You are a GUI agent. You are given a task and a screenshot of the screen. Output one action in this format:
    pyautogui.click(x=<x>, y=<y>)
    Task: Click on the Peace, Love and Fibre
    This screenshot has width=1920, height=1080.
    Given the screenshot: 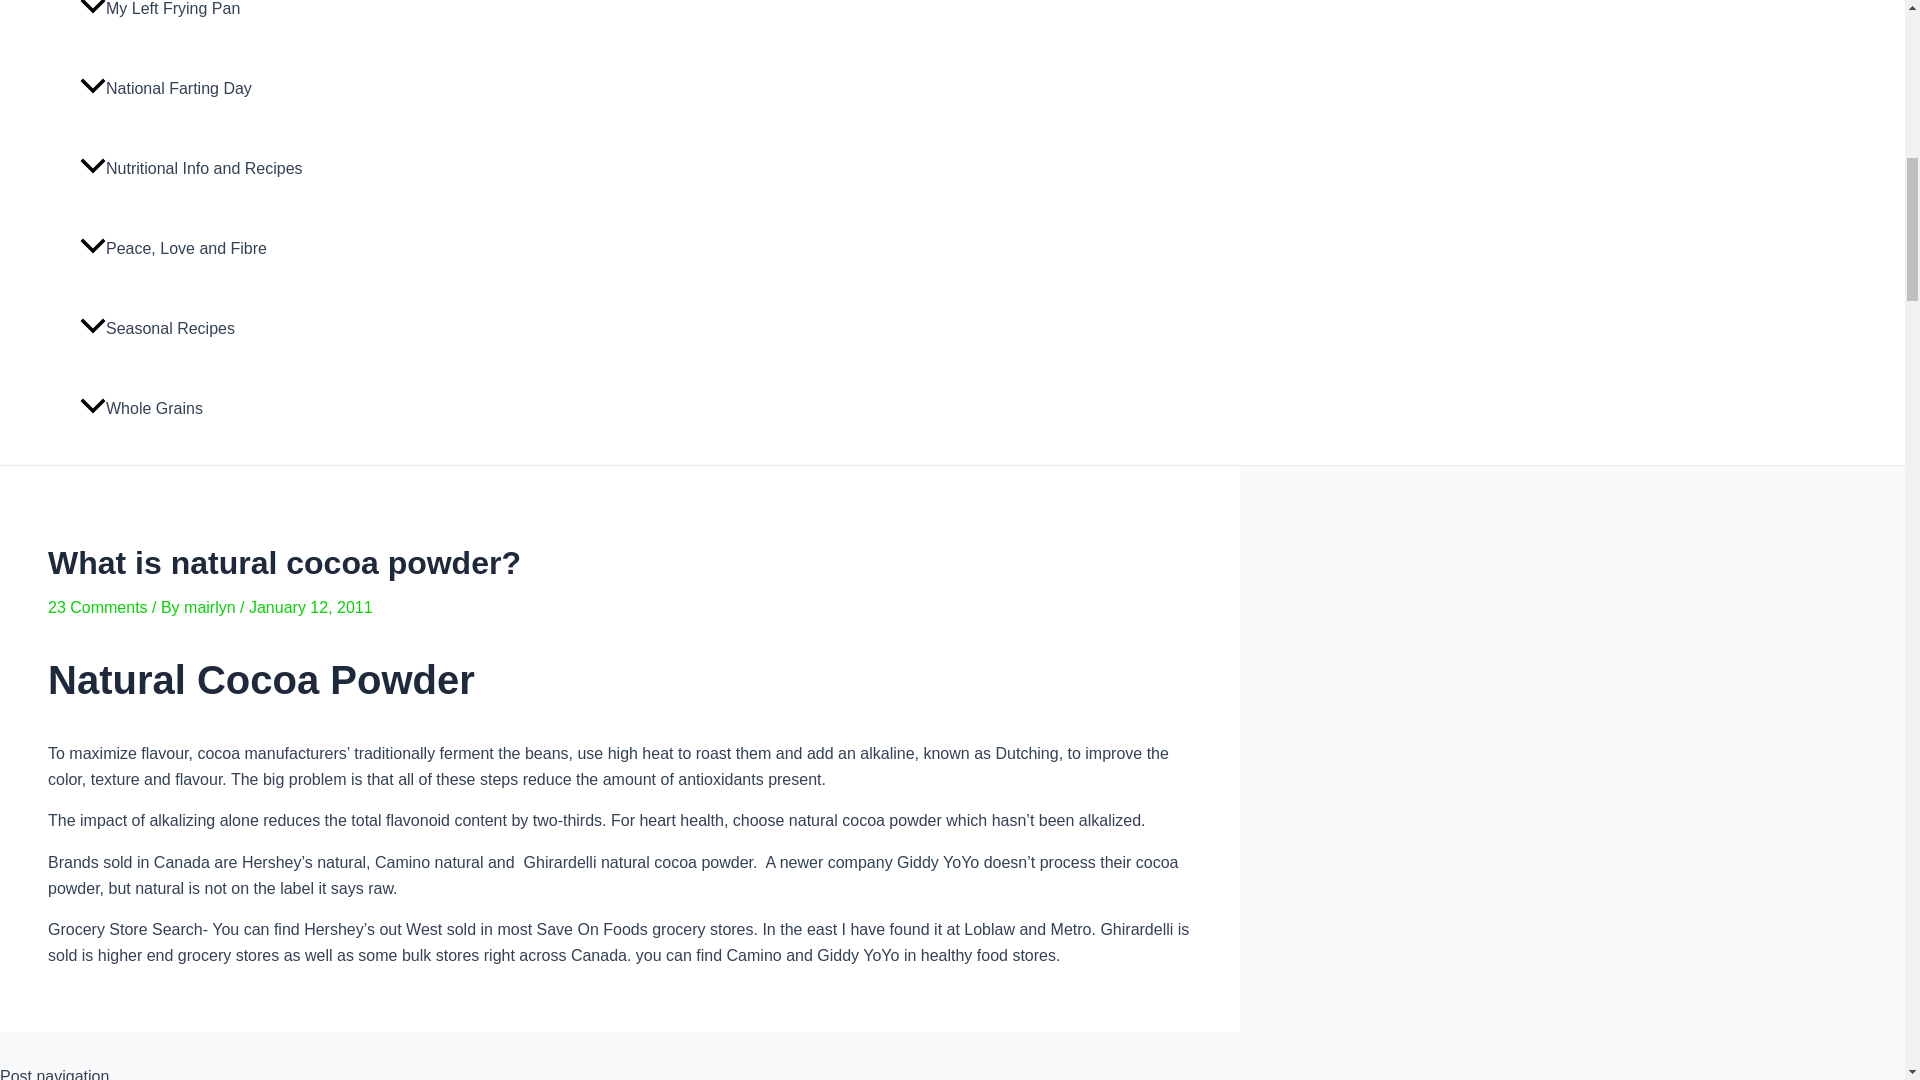 What is the action you would take?
    pyautogui.click(x=192, y=249)
    